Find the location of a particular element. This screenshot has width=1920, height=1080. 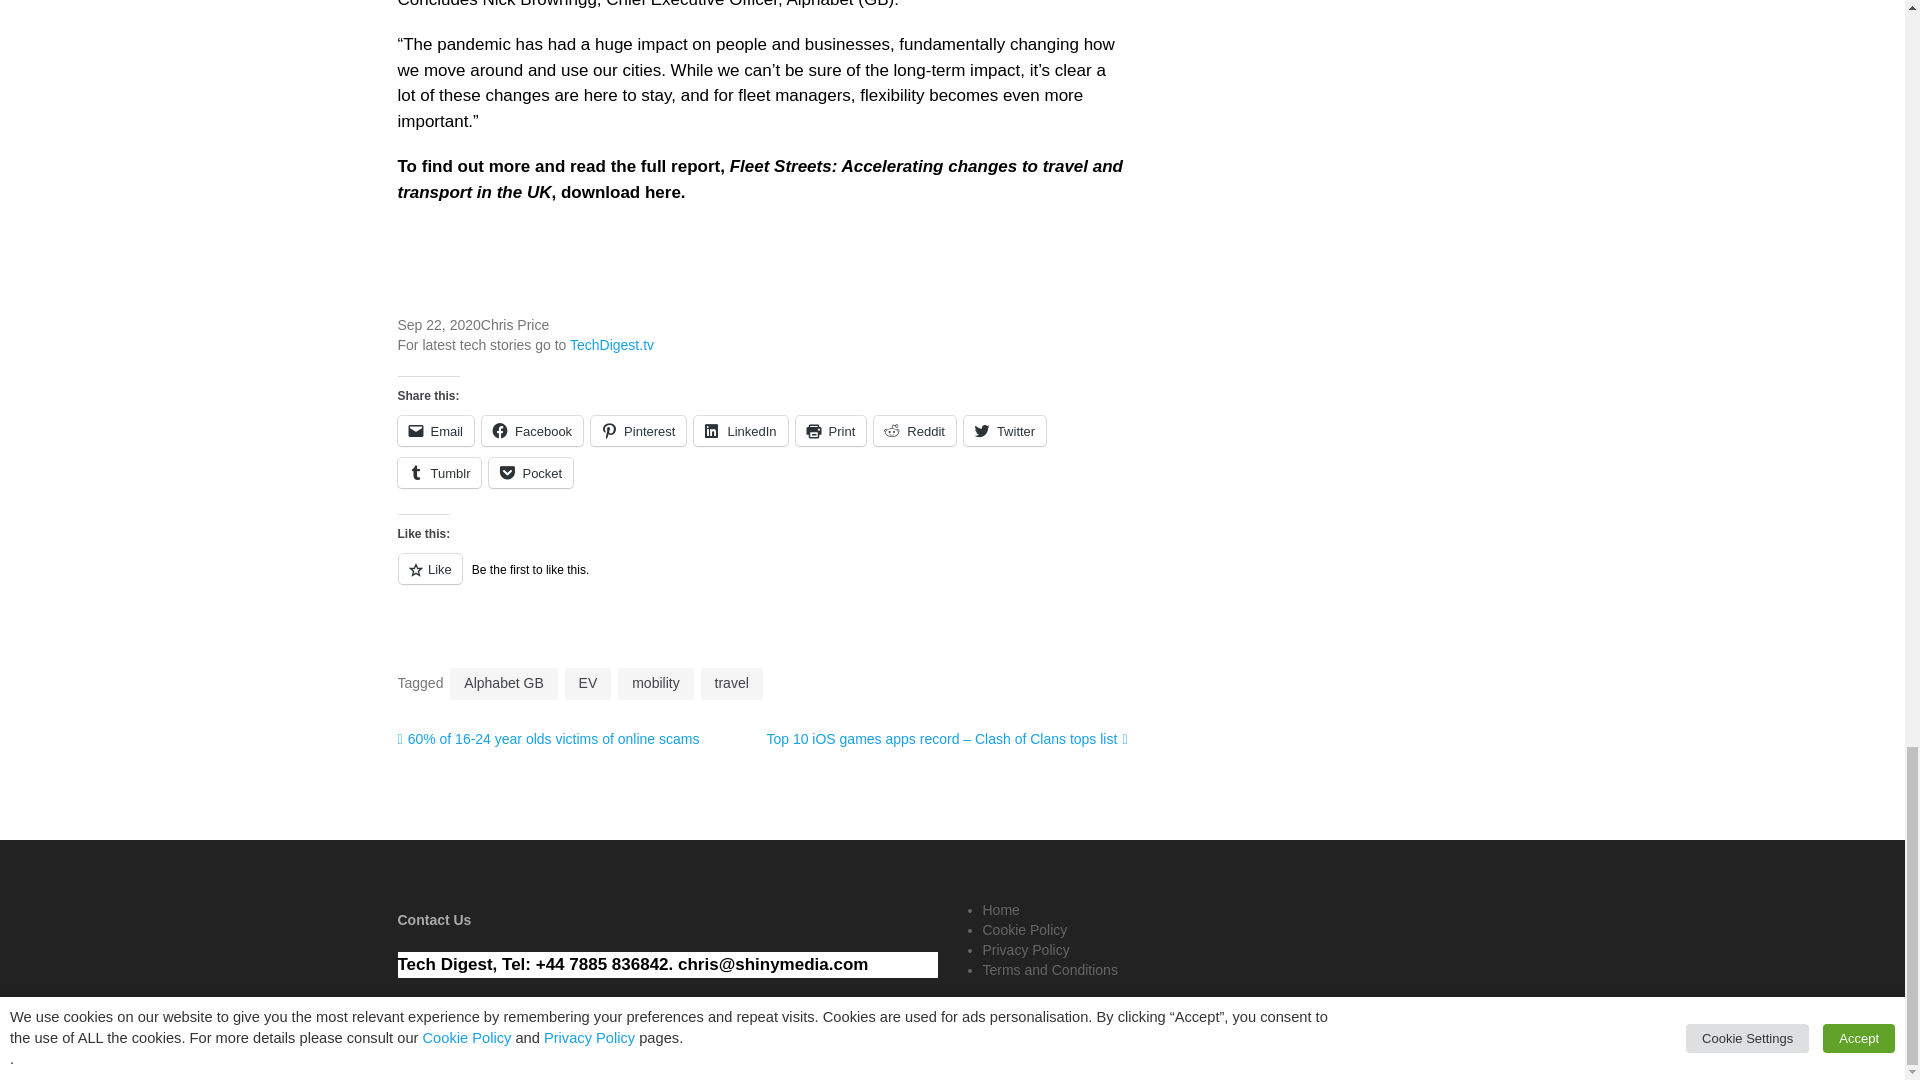

Click to share on Reddit is located at coordinates (914, 430).